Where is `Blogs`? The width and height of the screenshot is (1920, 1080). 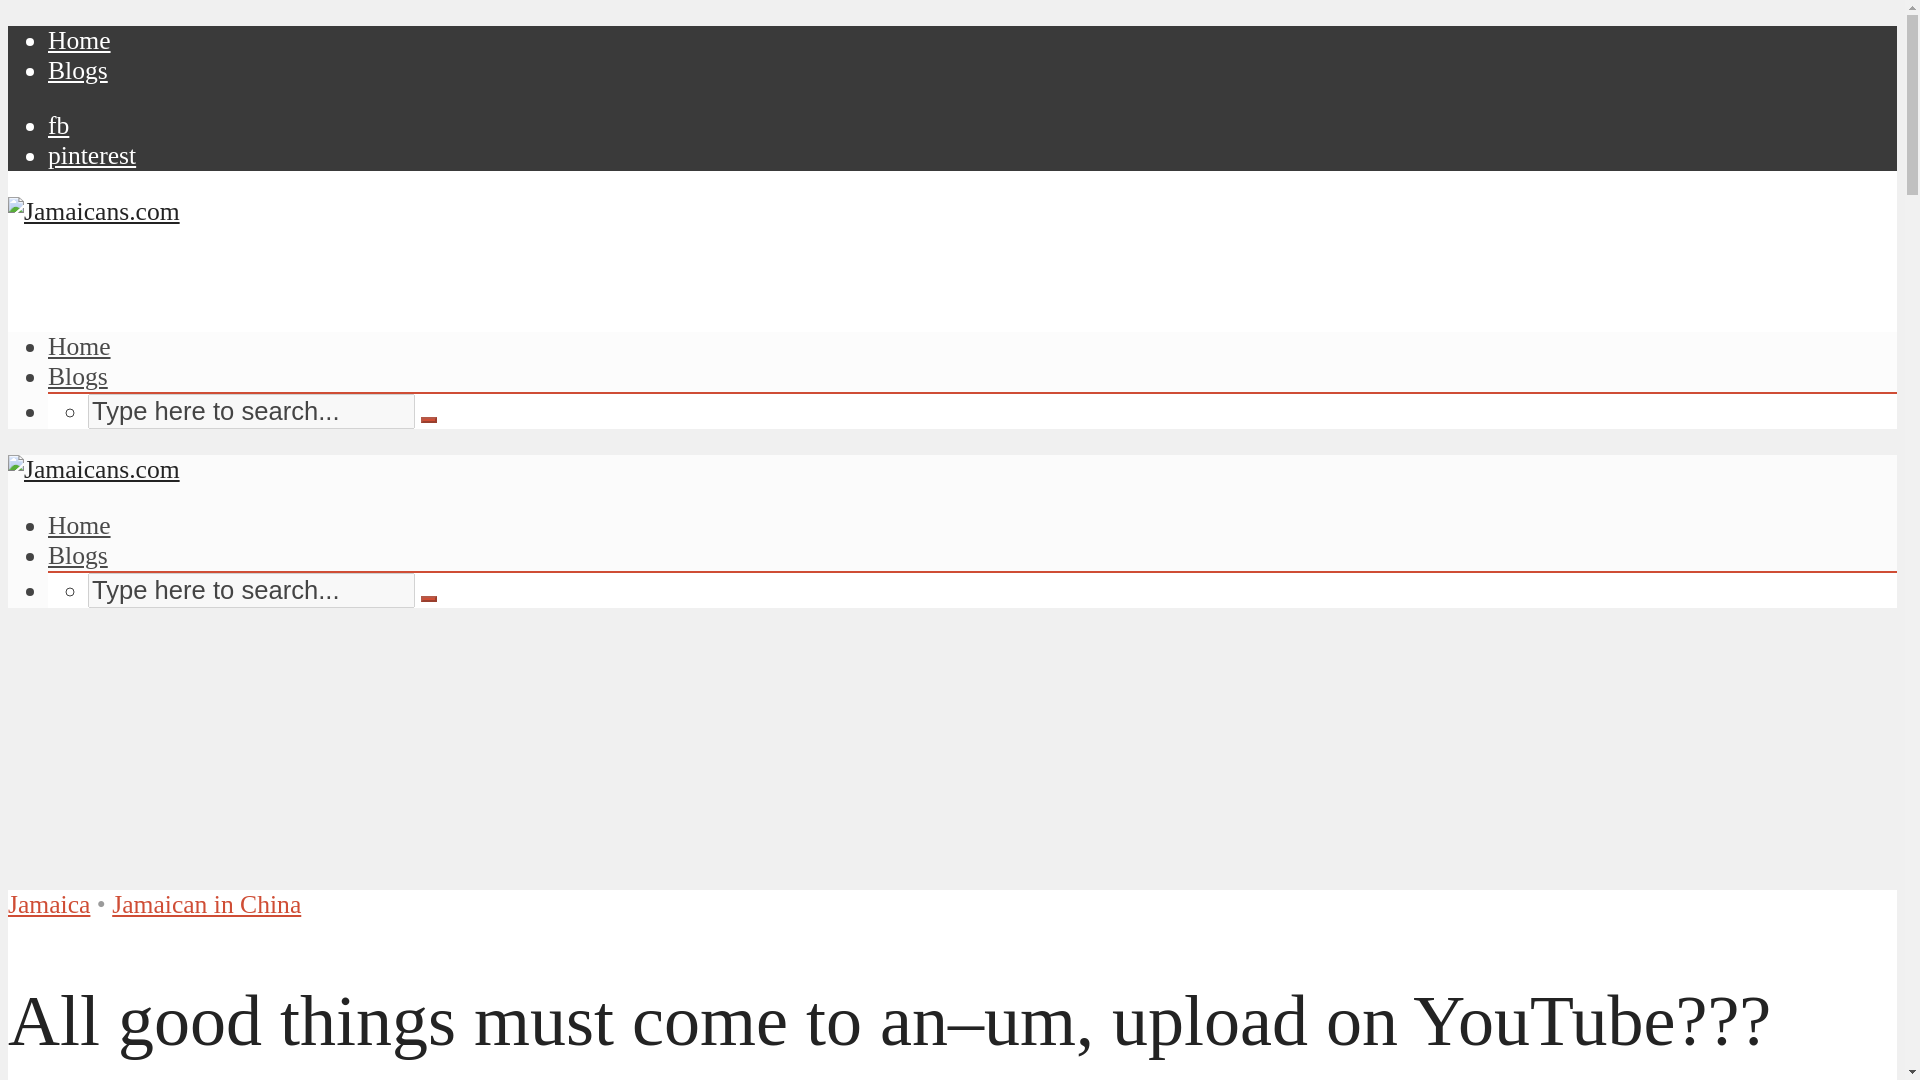
Blogs is located at coordinates (78, 70).